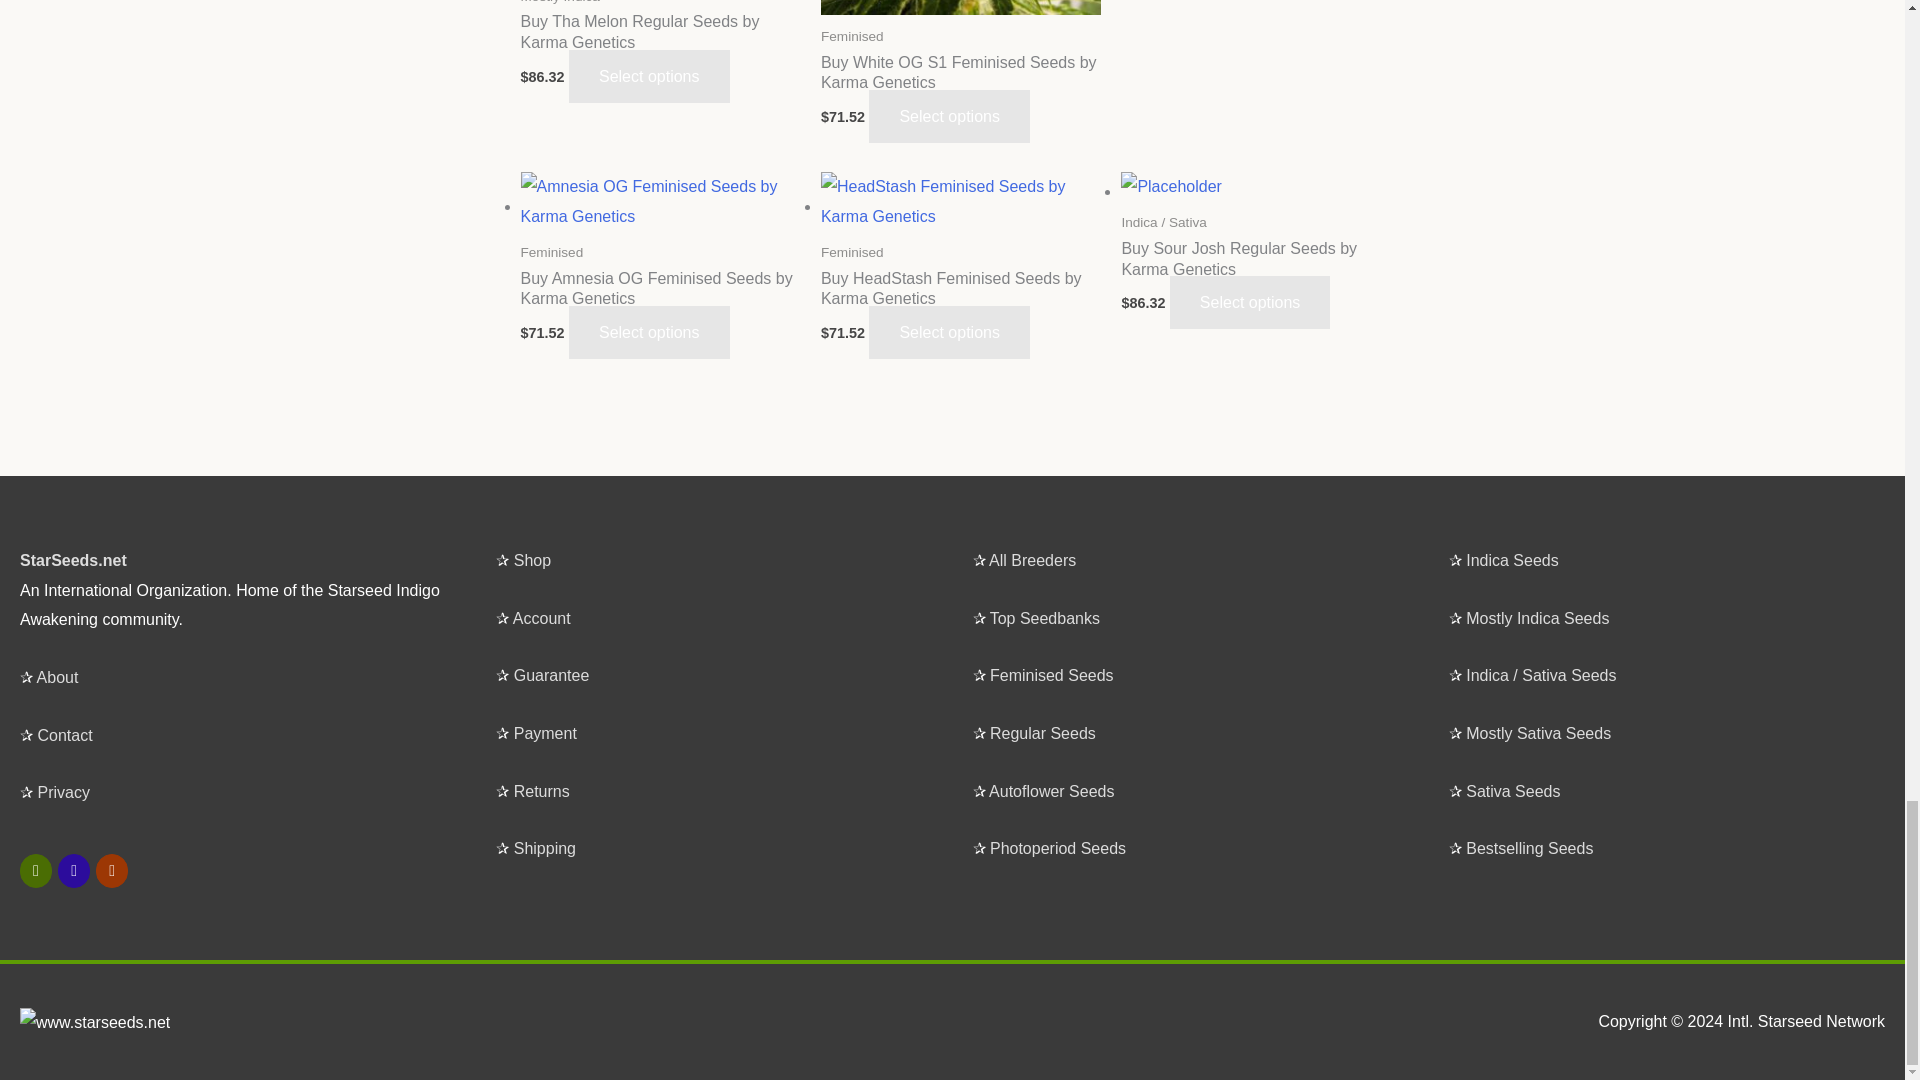 The height and width of the screenshot is (1080, 1920). What do you see at coordinates (112, 870) in the screenshot?
I see `Intl. Starseed Network on Envelope` at bounding box center [112, 870].